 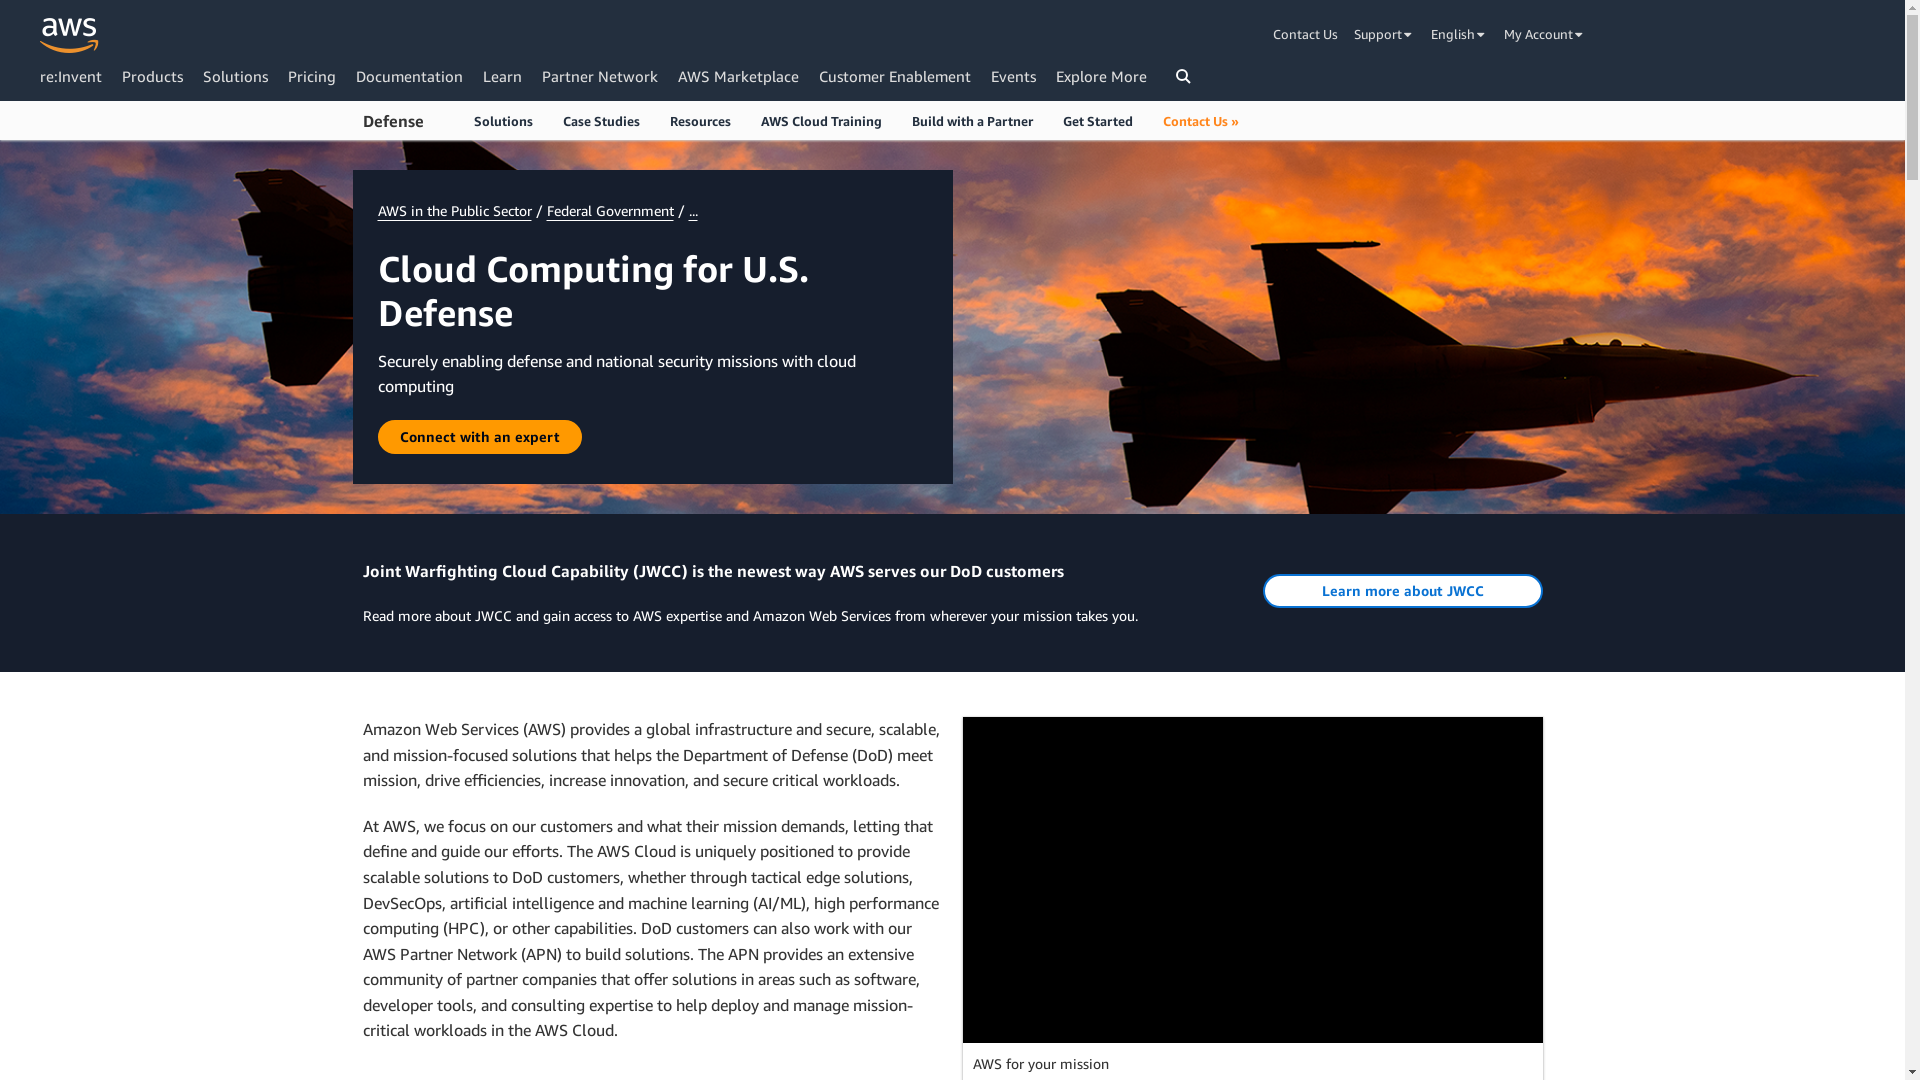 What do you see at coordinates (1102, 76) in the screenshot?
I see `Explore More` at bounding box center [1102, 76].